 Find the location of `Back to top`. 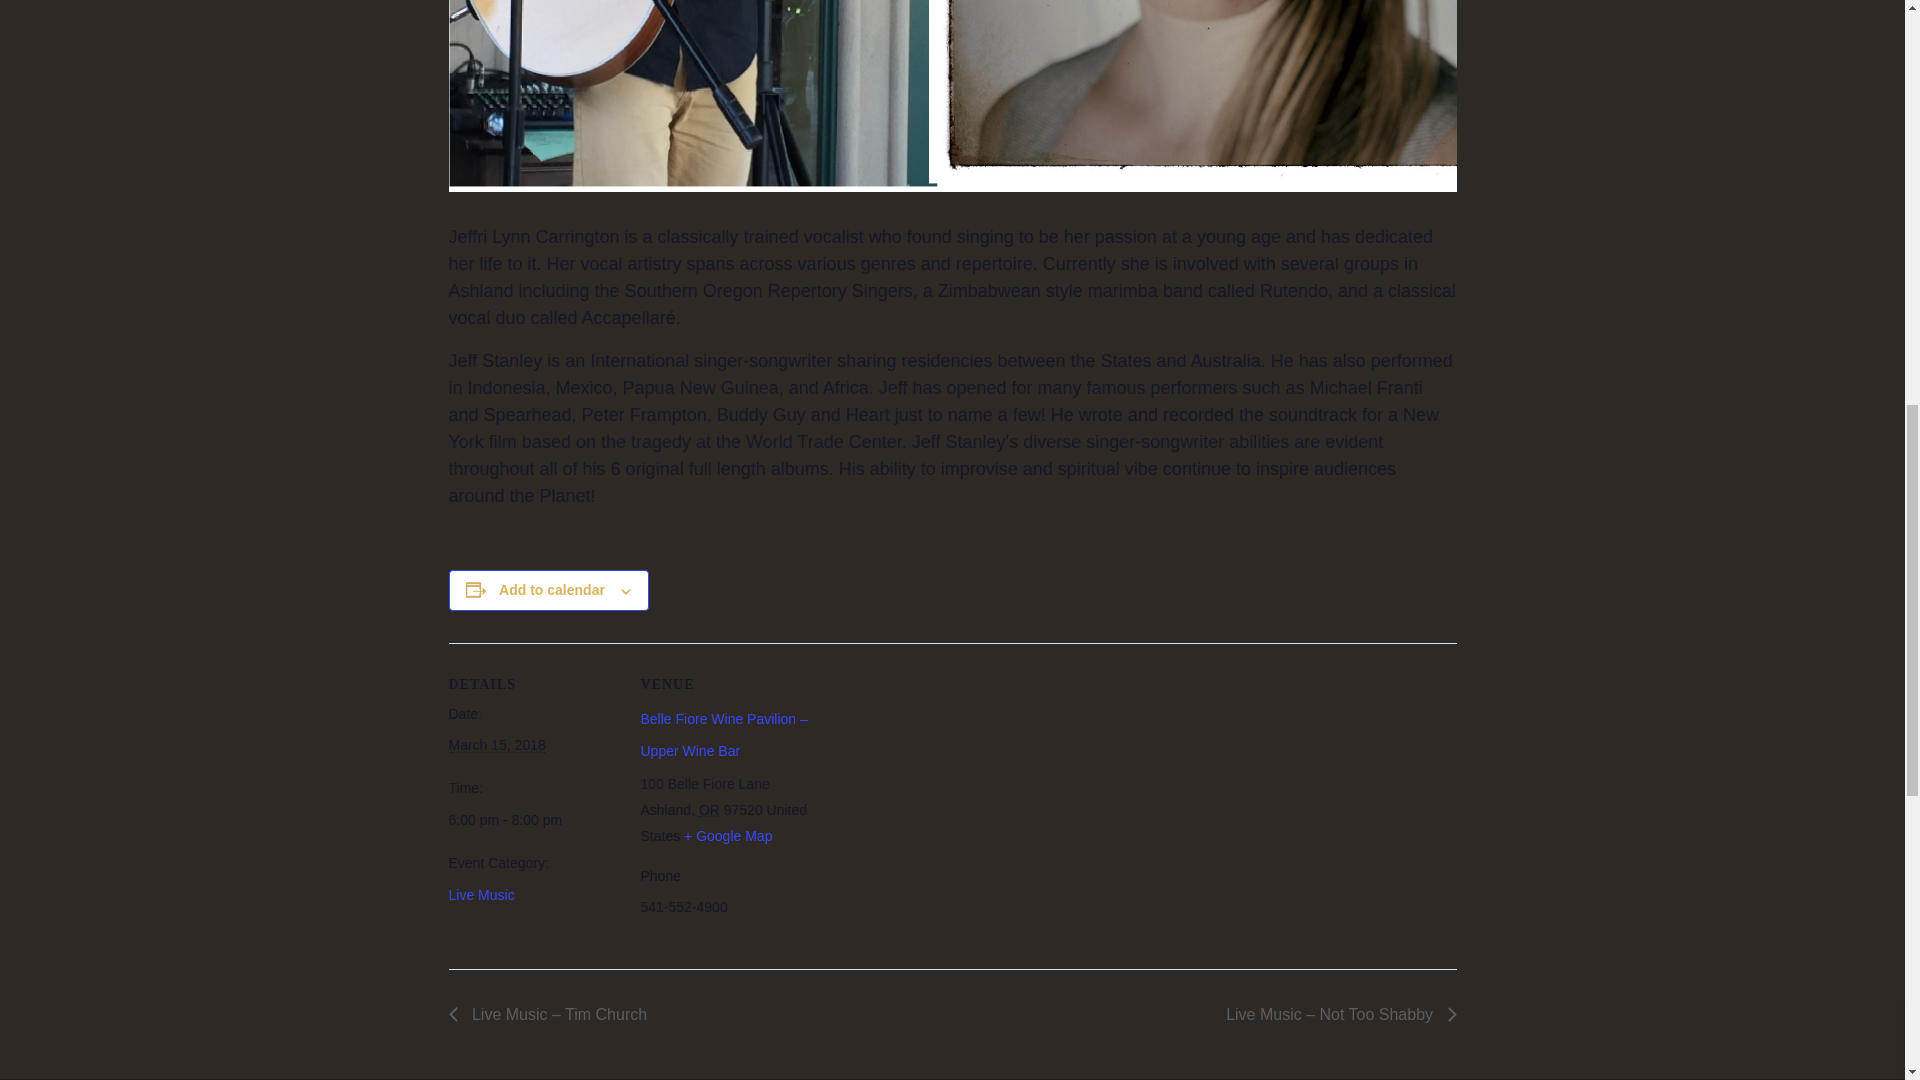

Back to top is located at coordinates (1864, 34).